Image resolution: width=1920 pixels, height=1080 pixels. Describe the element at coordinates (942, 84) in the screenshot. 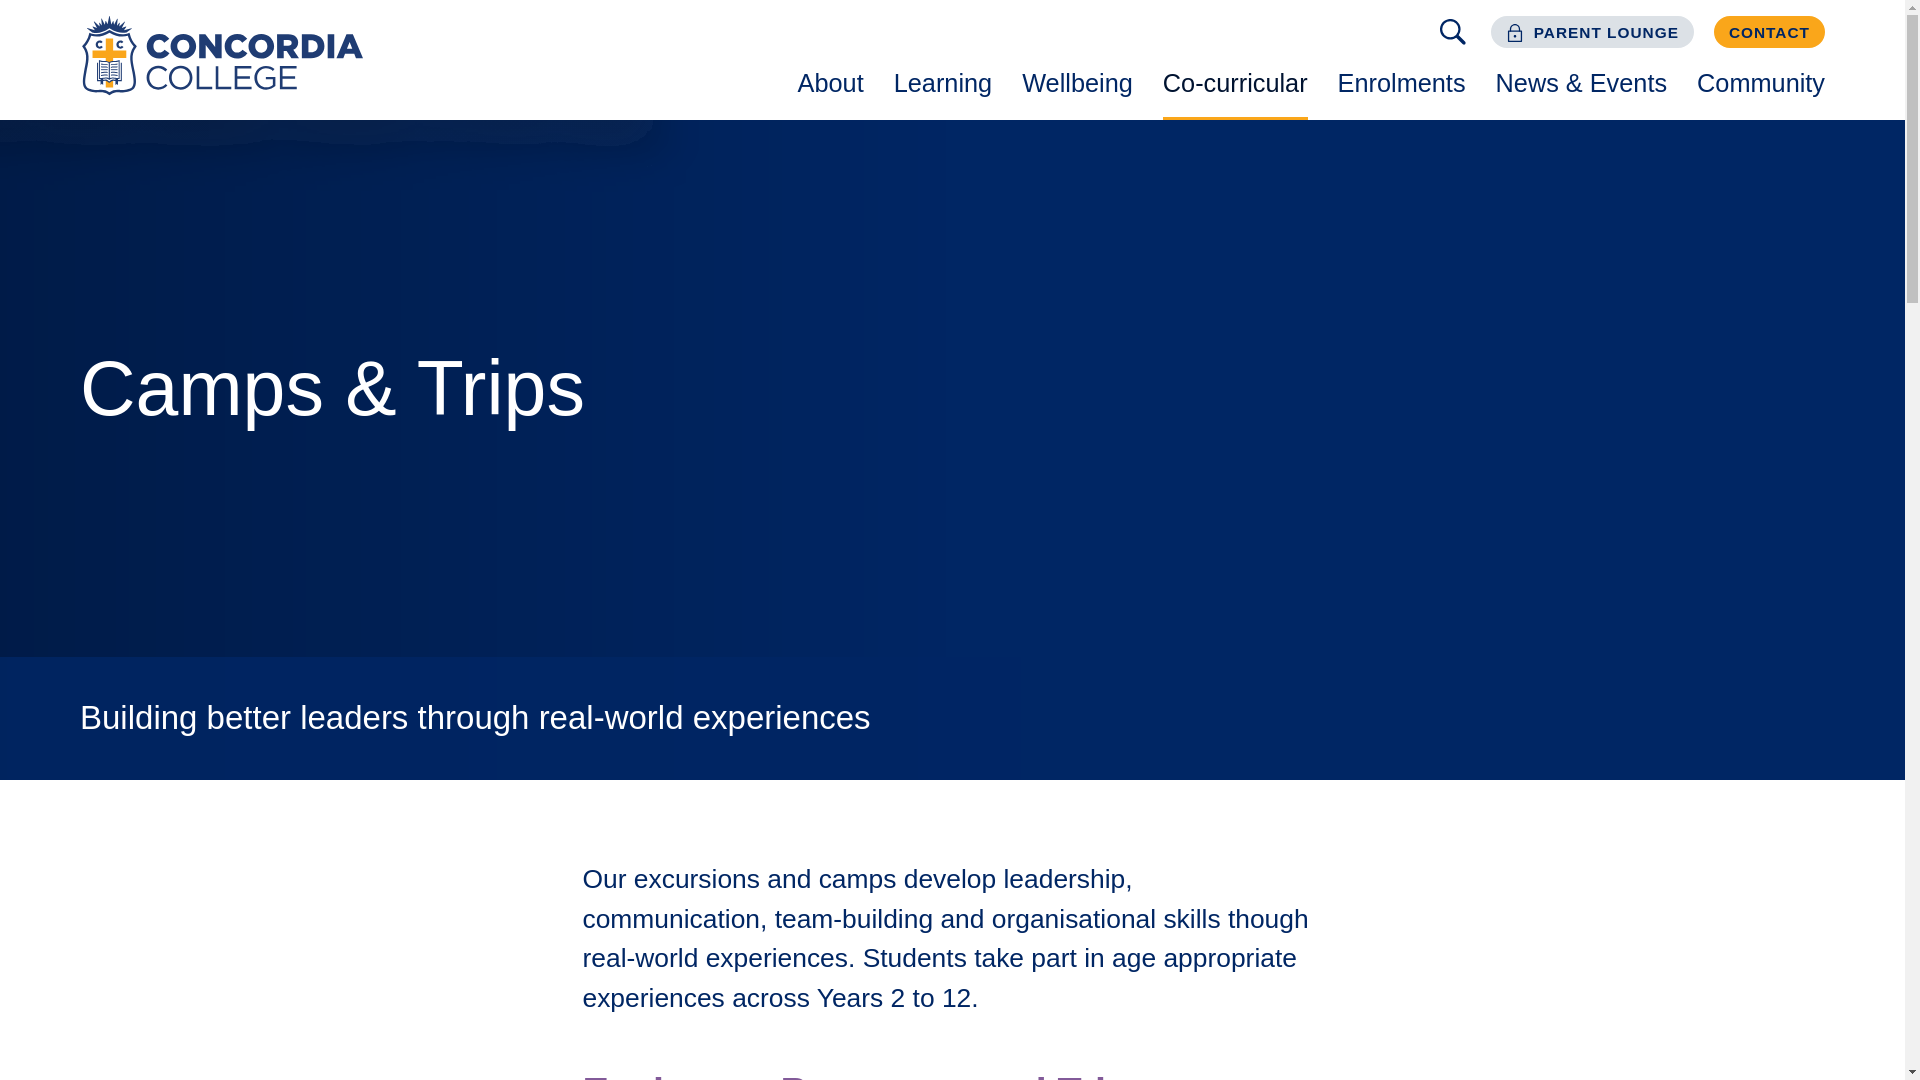

I see `Learning` at that location.